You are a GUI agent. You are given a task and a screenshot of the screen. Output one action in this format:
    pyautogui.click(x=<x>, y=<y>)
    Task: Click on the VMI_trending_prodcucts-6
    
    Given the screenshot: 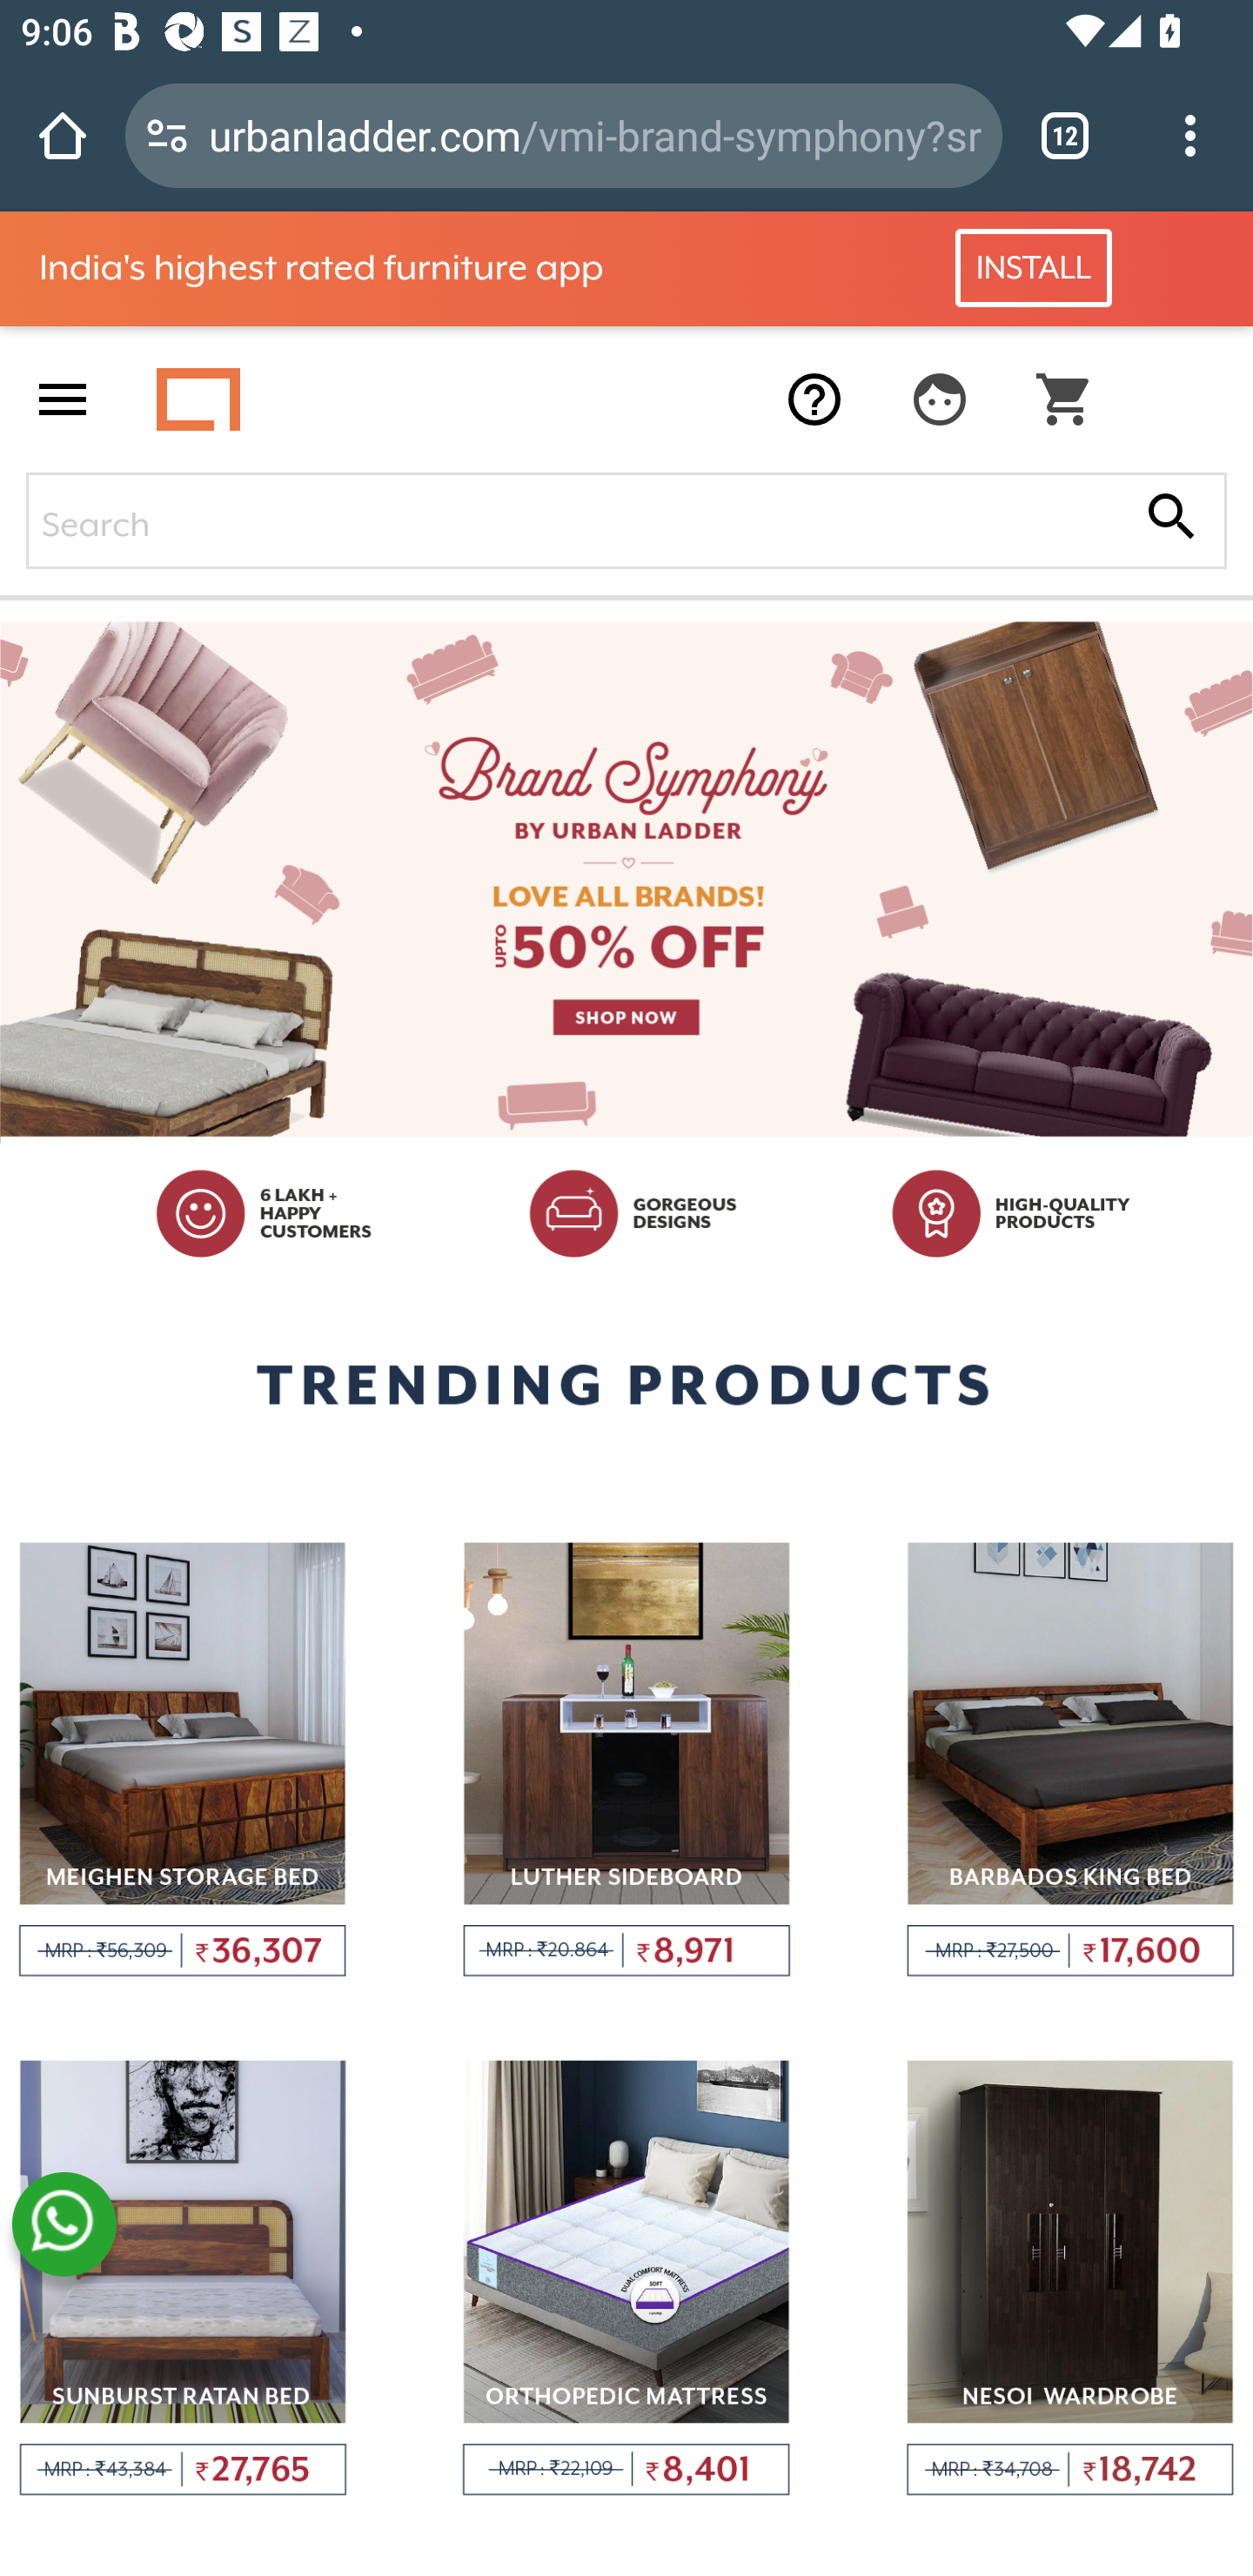 What is the action you would take?
    pyautogui.click(x=1070, y=2279)
    